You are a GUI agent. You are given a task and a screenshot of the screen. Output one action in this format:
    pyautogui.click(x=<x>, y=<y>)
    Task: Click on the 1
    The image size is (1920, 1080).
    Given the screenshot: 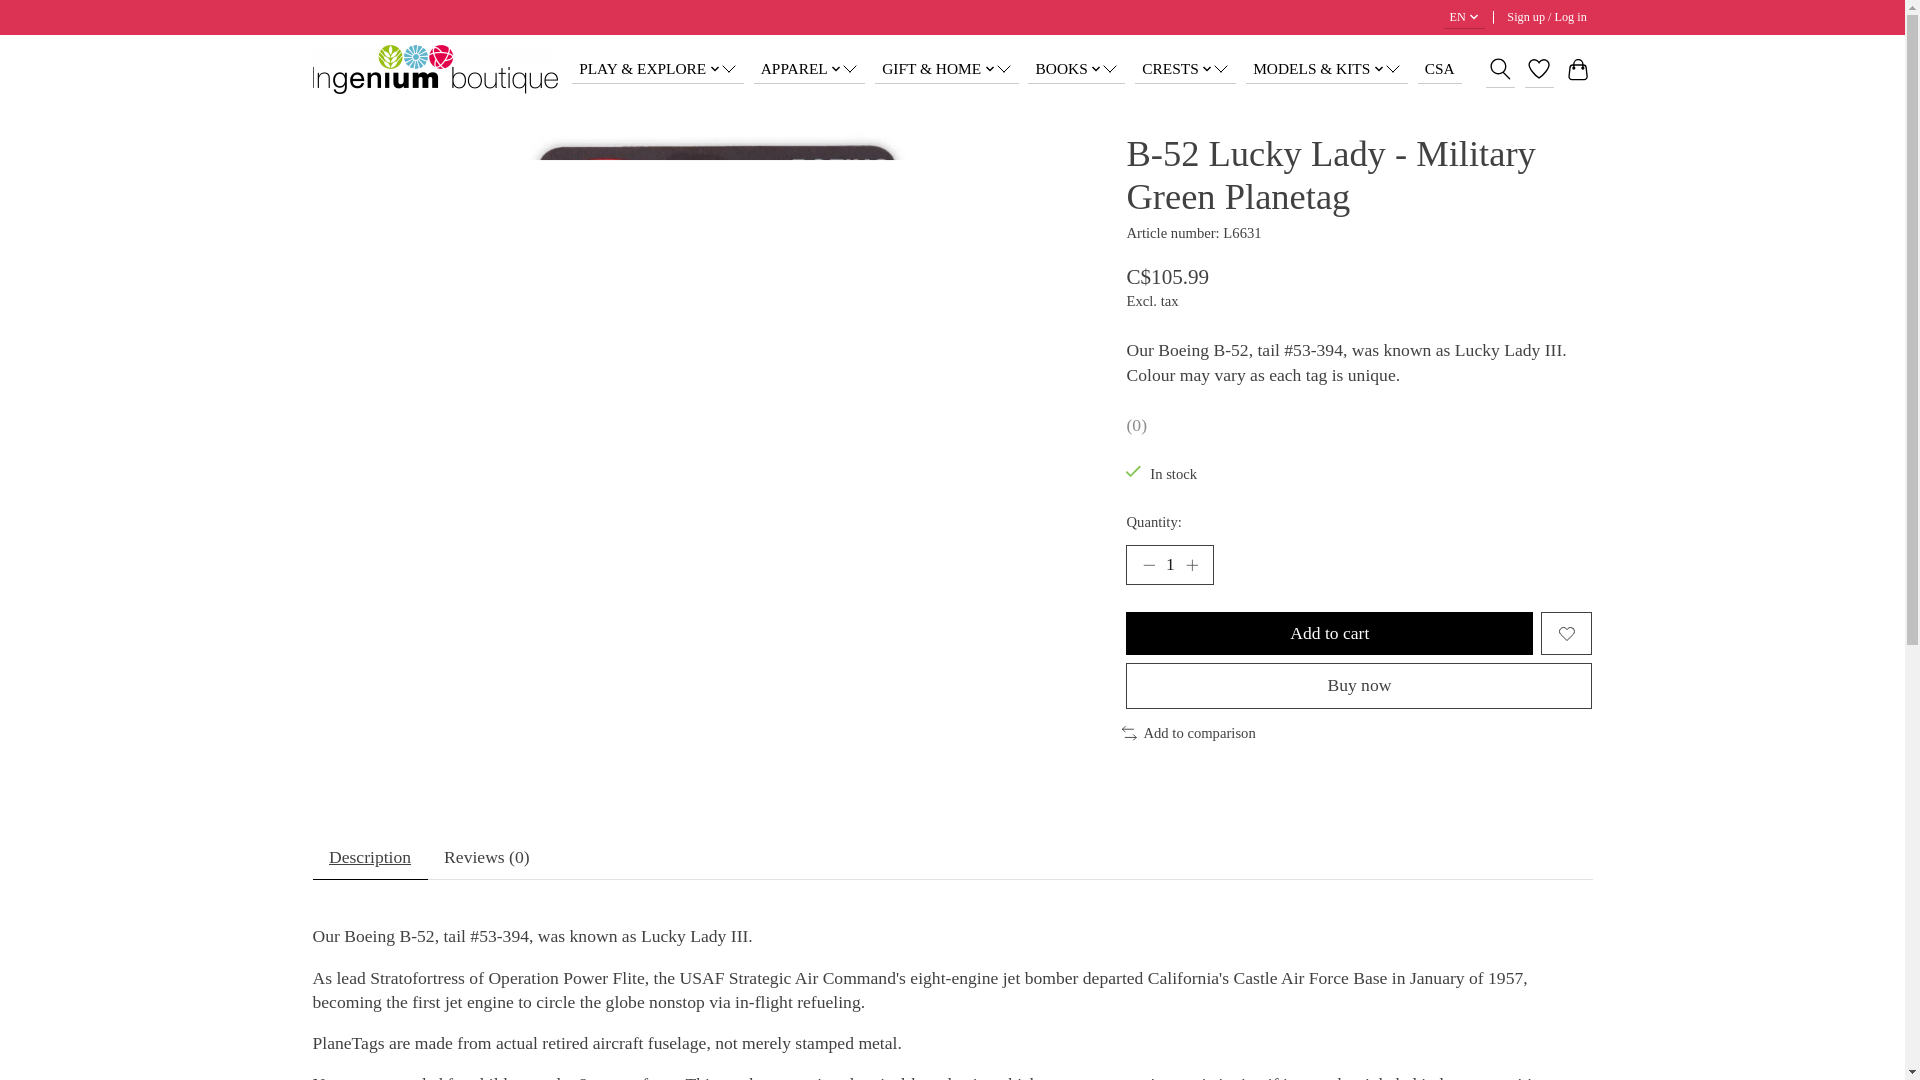 What is the action you would take?
    pyautogui.click(x=1169, y=565)
    